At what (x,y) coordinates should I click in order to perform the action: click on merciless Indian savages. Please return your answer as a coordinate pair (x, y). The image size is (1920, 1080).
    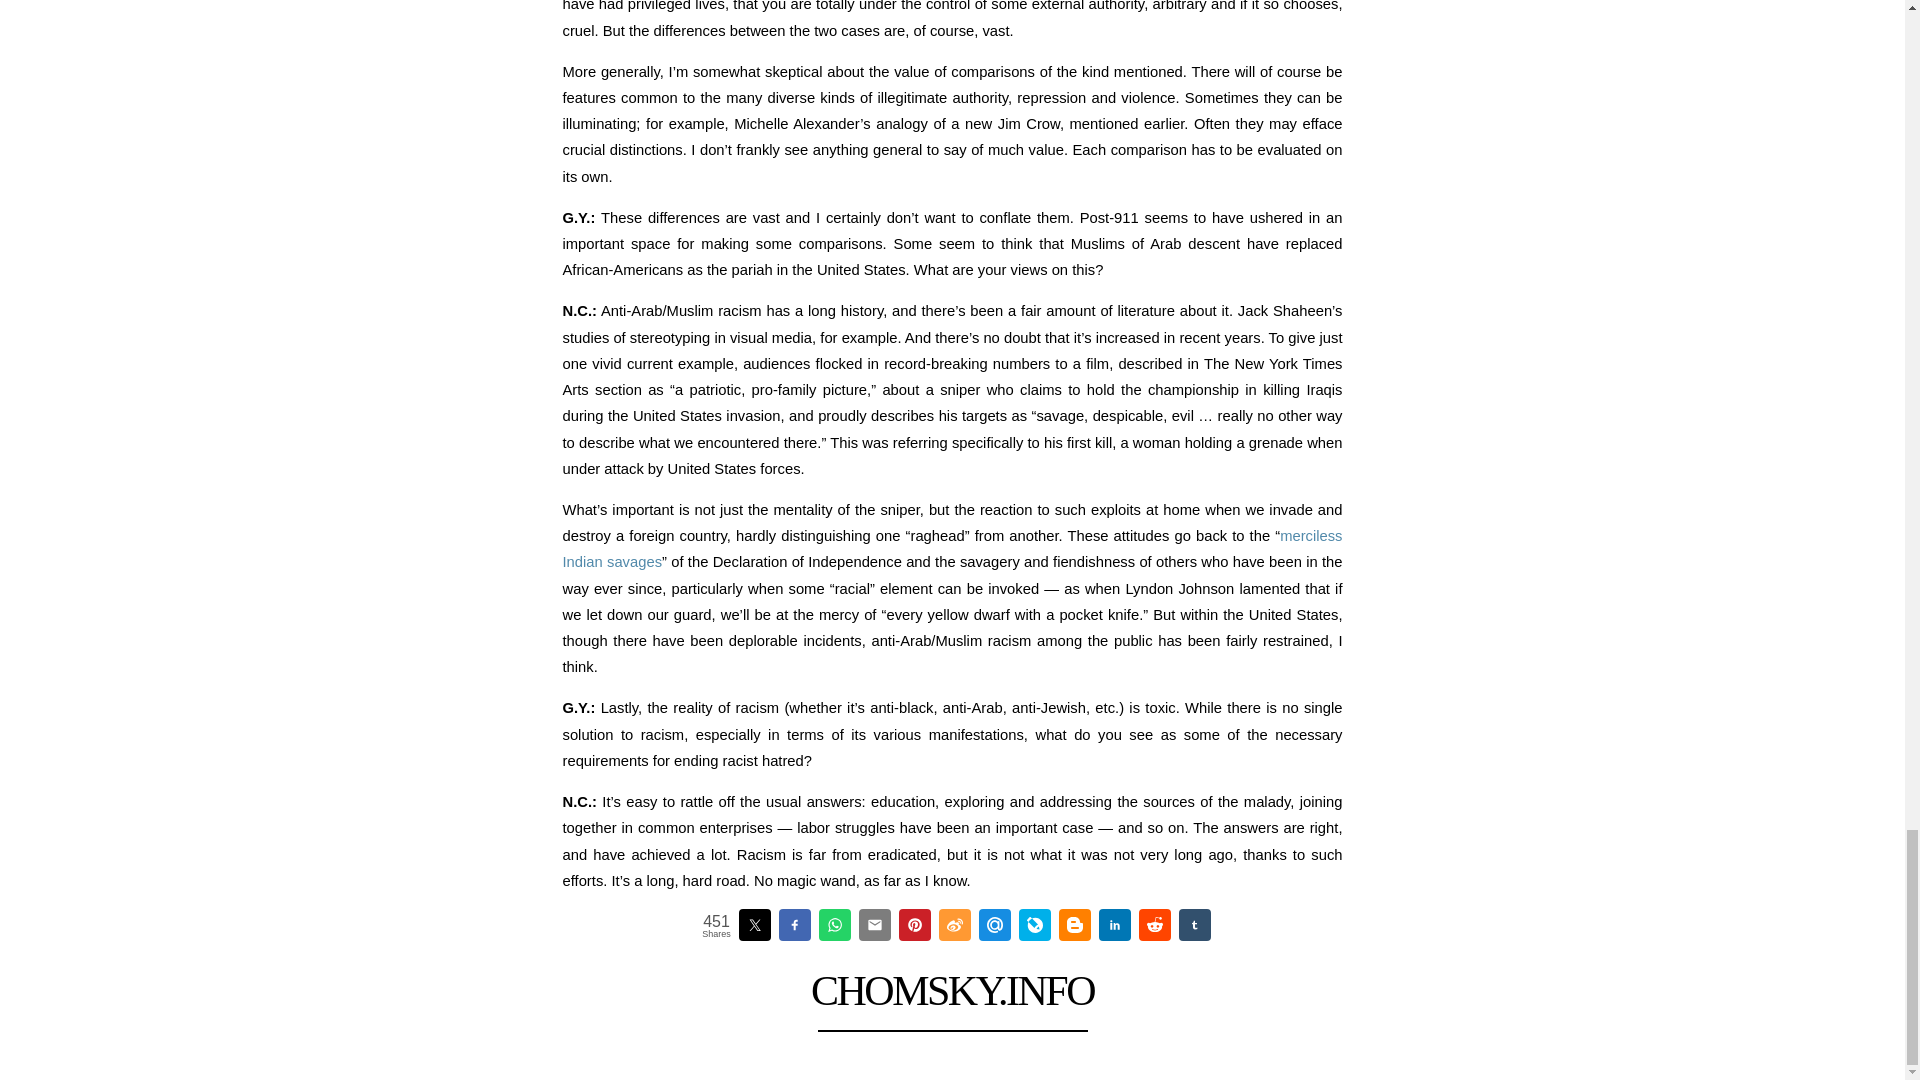
    Looking at the image, I should click on (952, 549).